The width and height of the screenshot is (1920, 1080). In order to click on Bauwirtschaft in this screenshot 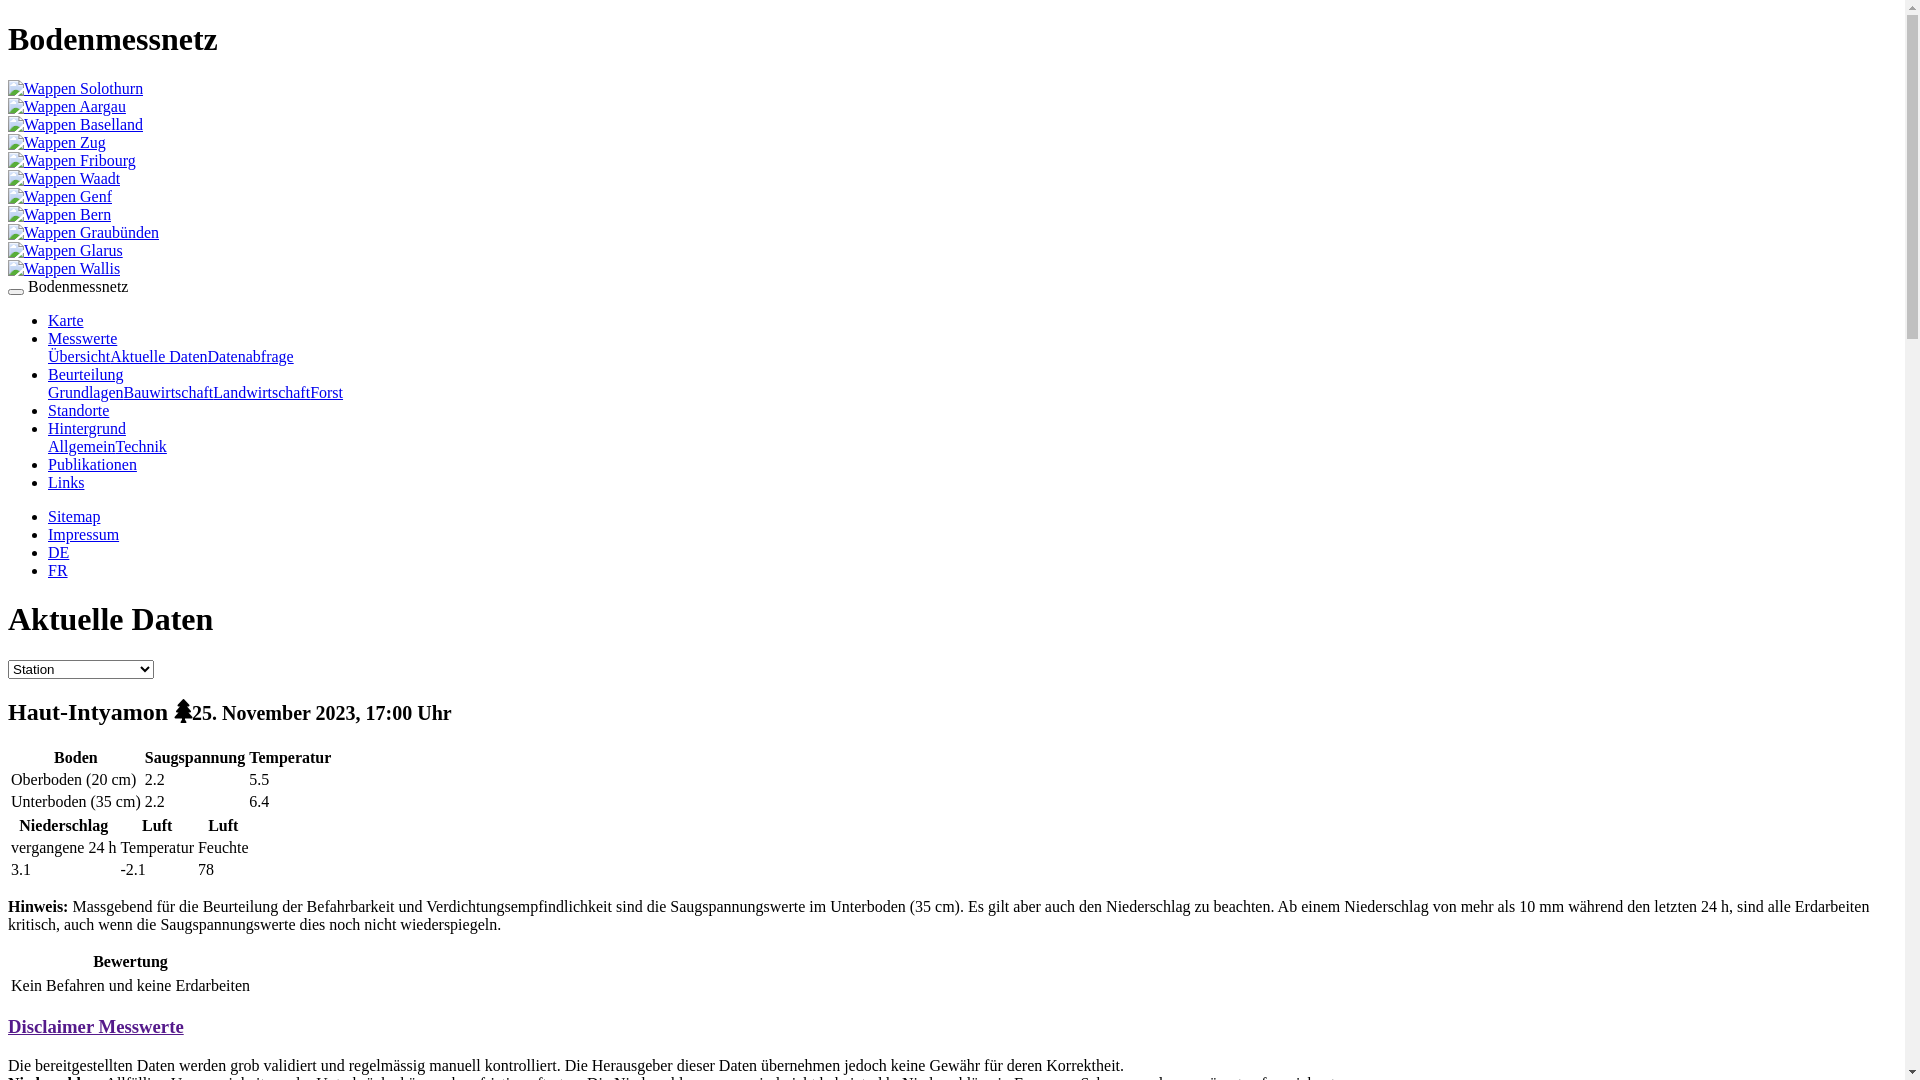, I will do `click(169, 392)`.